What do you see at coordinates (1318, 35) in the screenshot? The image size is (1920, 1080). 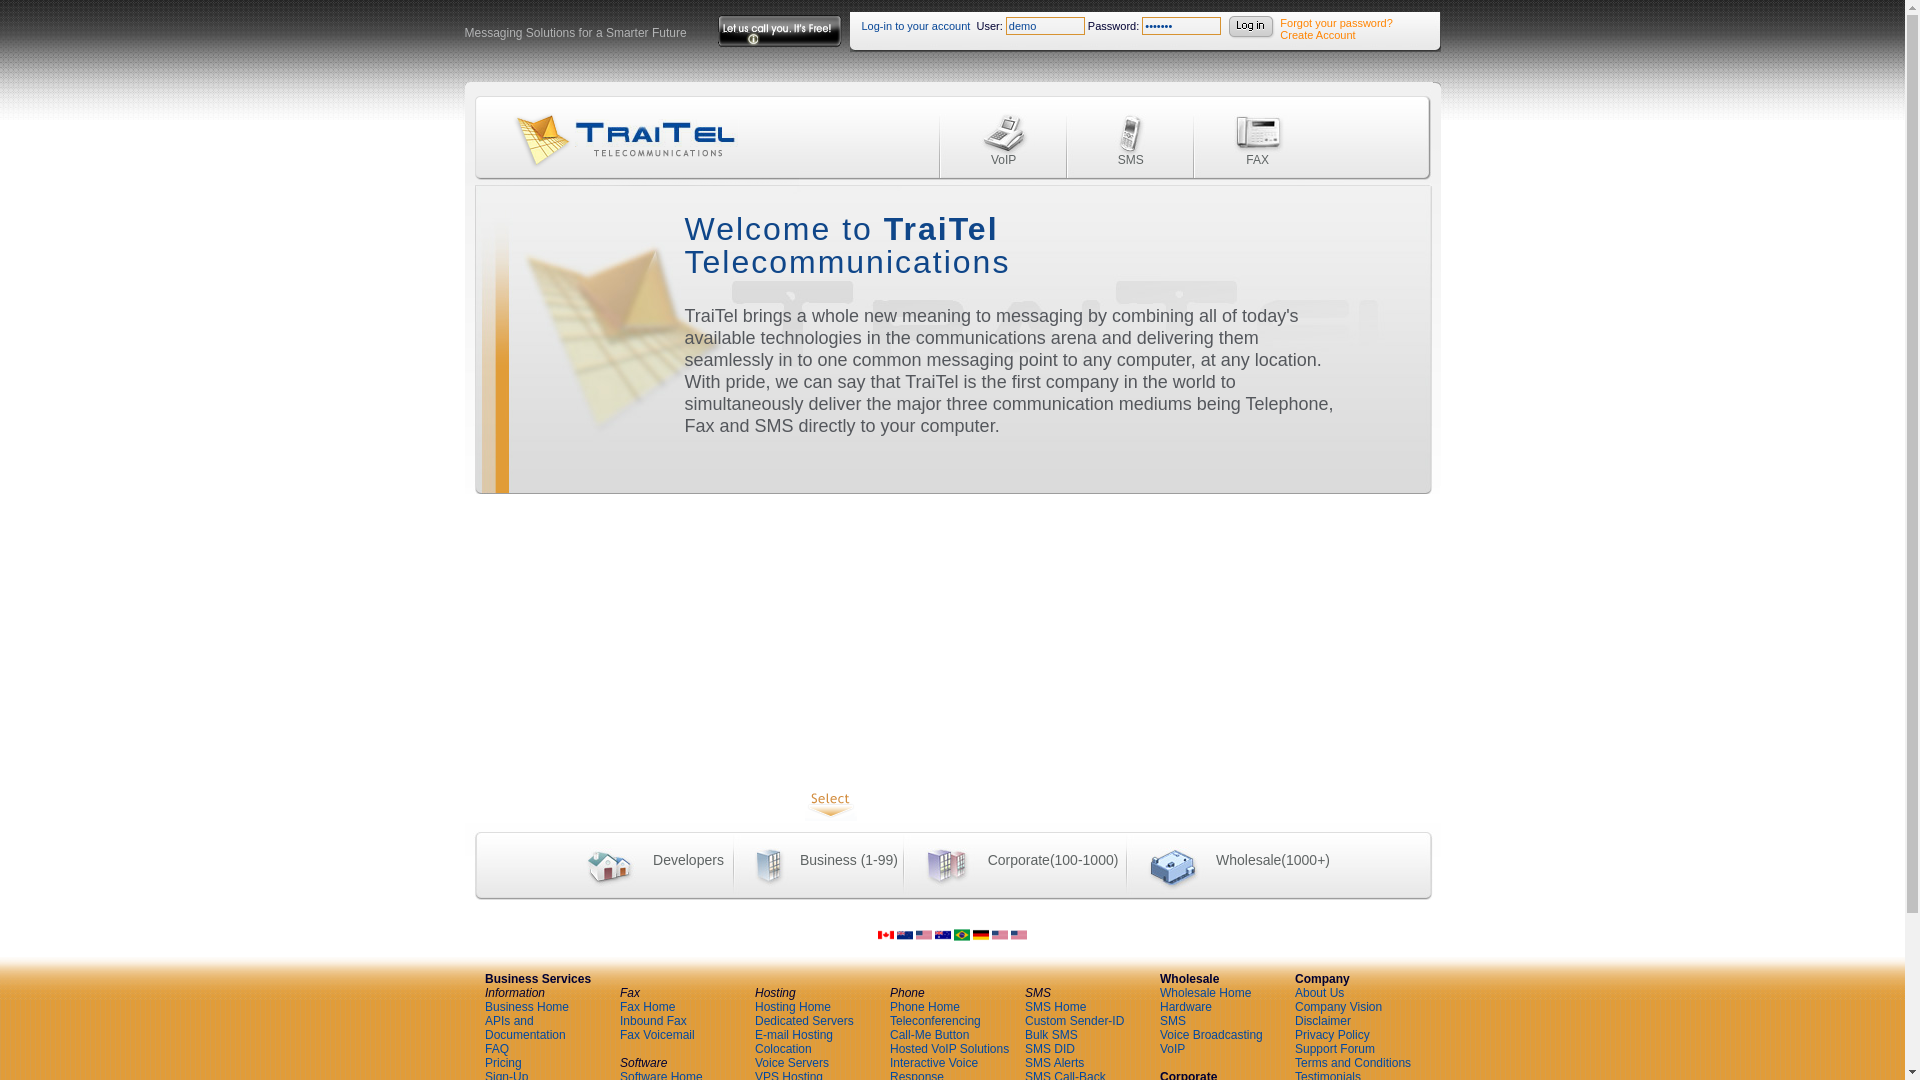 I see `Create Account` at bounding box center [1318, 35].